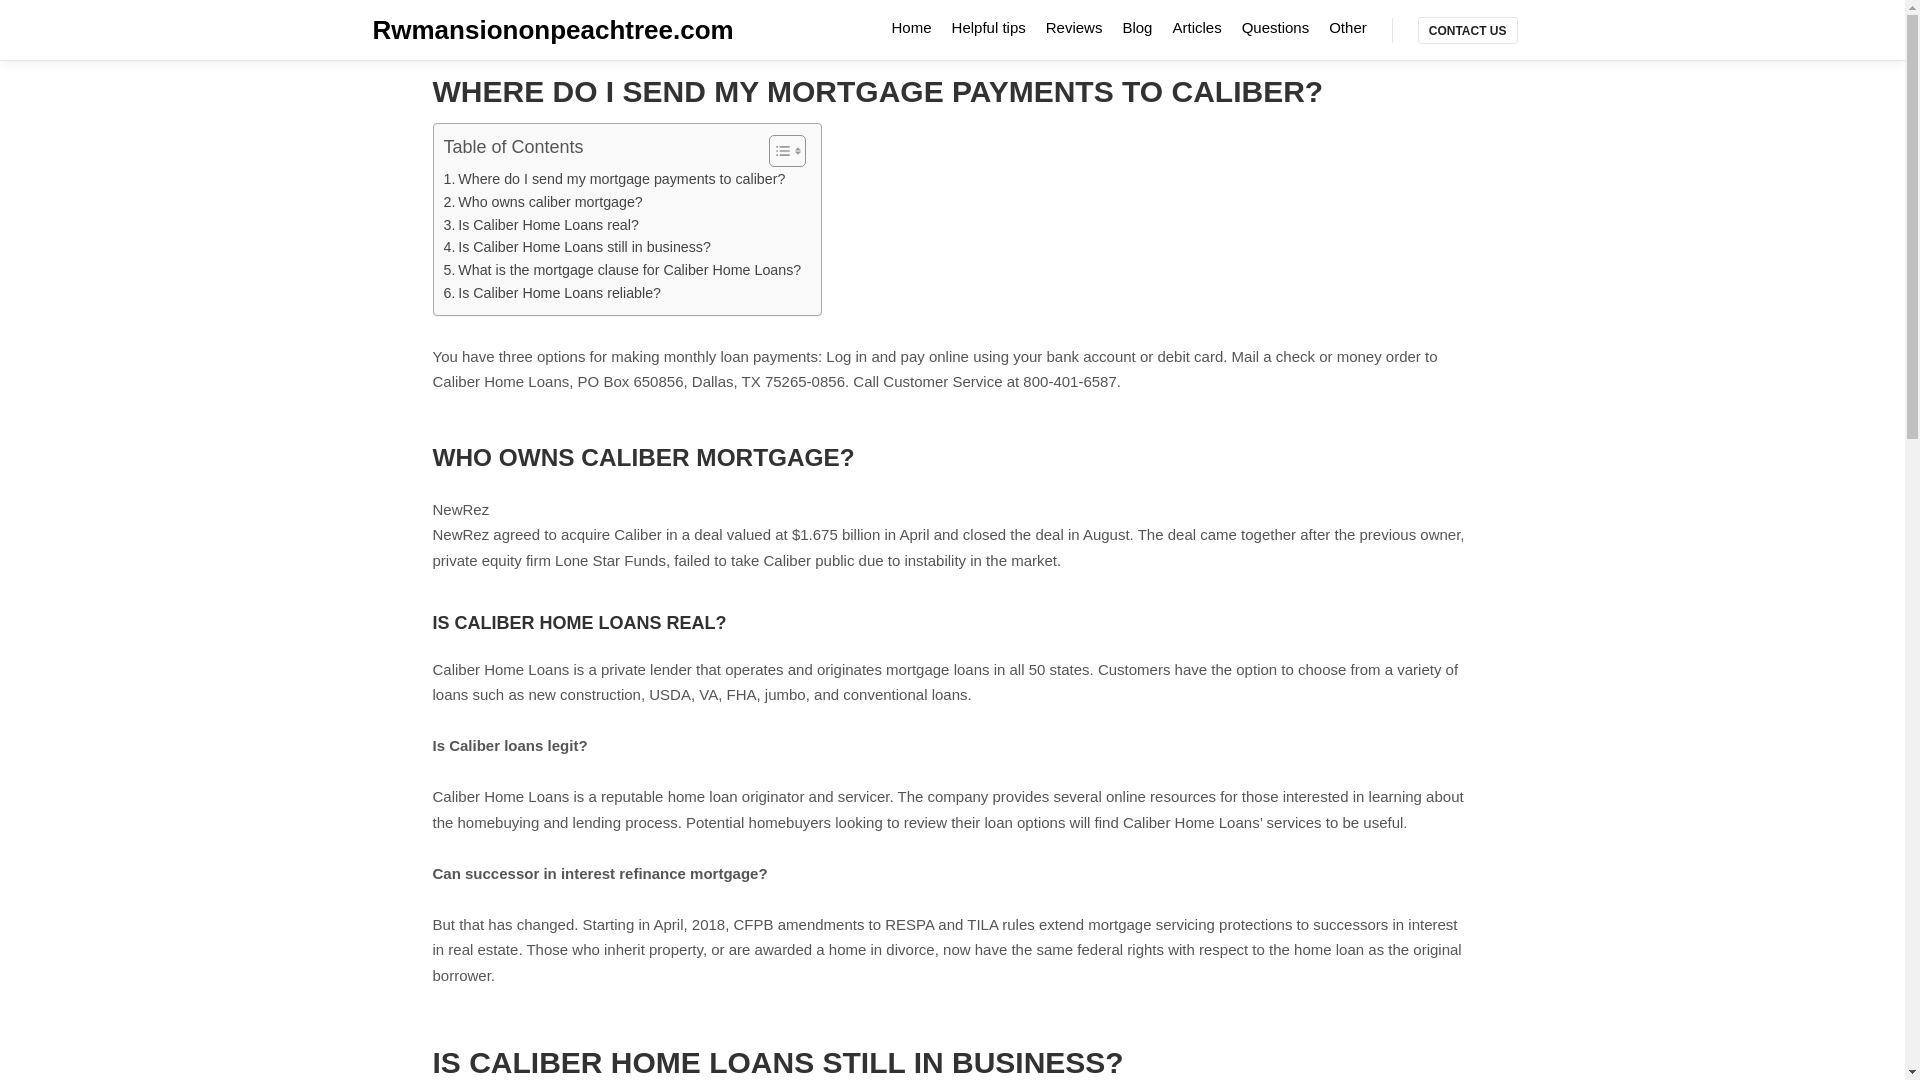  I want to click on Where do I send my mortgage payments to caliber?, so click(614, 180).